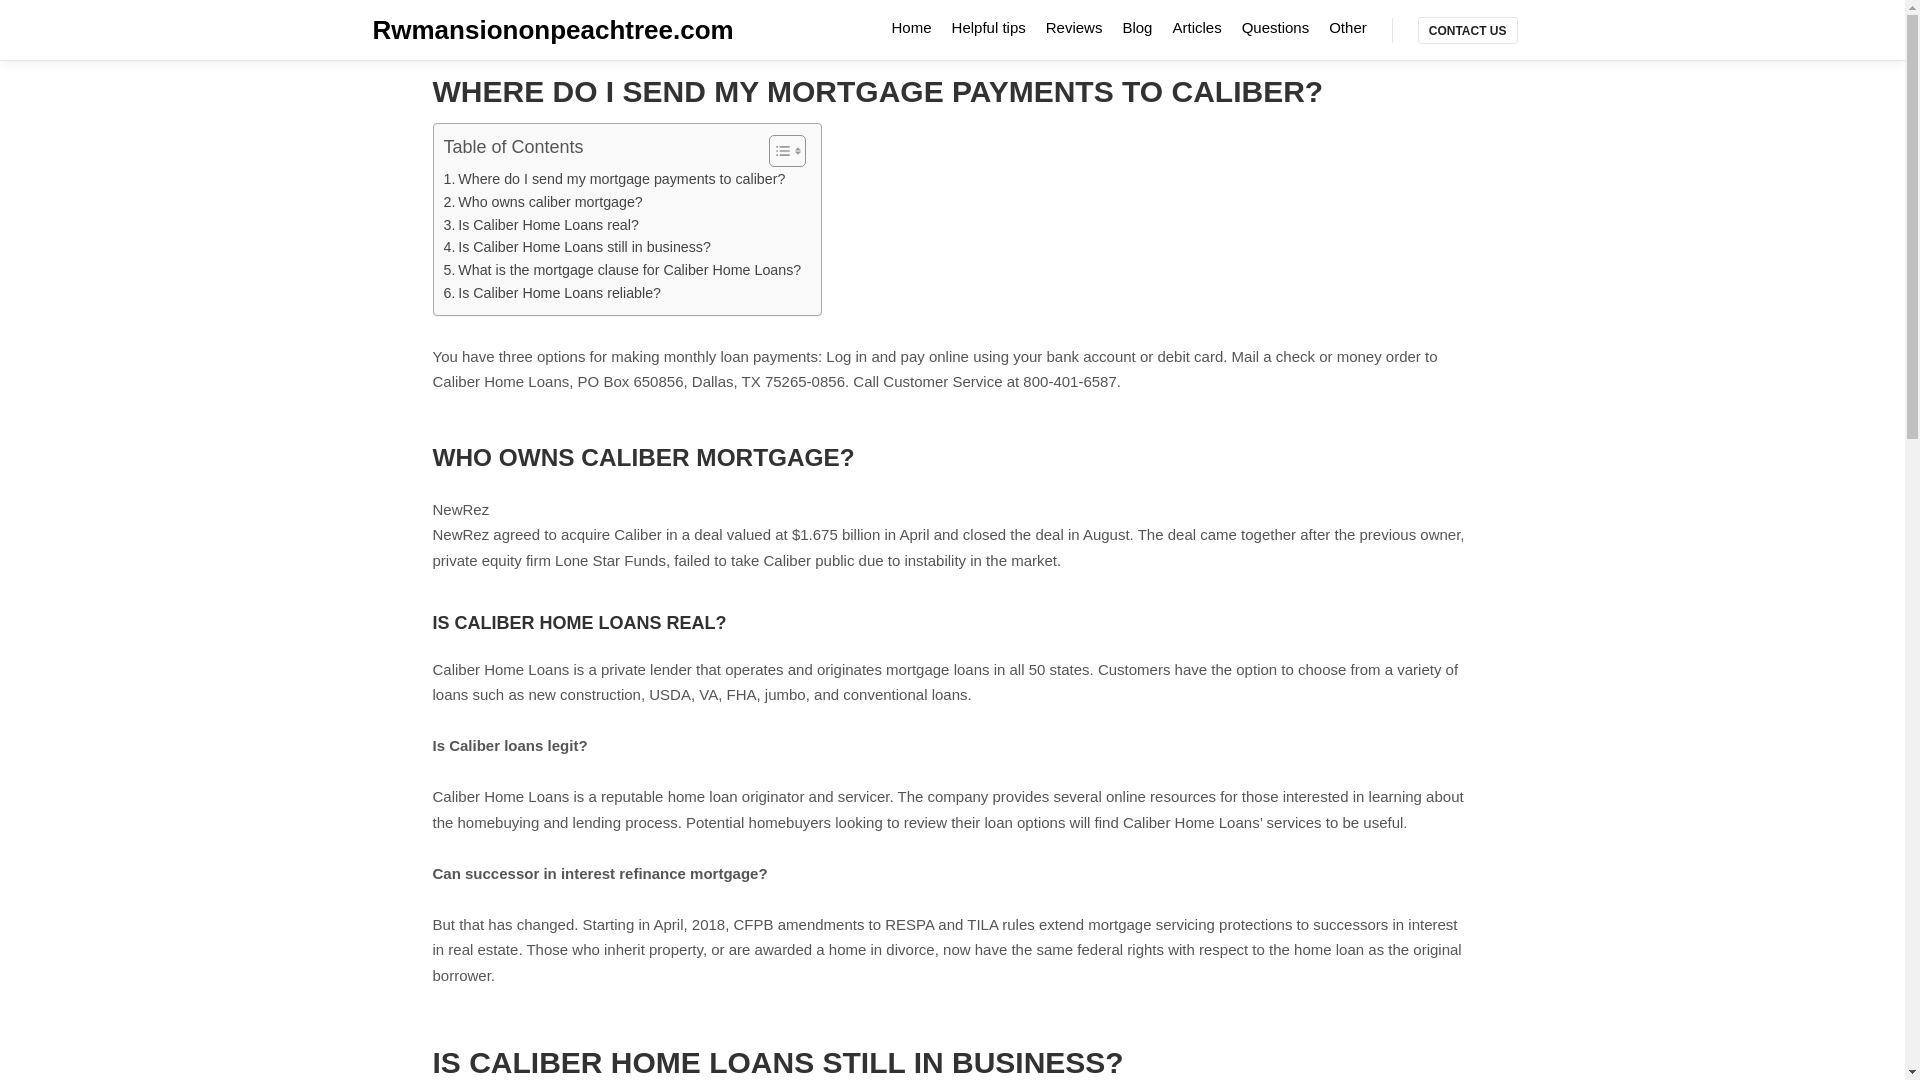  I want to click on Where do I send my mortgage payments to caliber?, so click(614, 180).